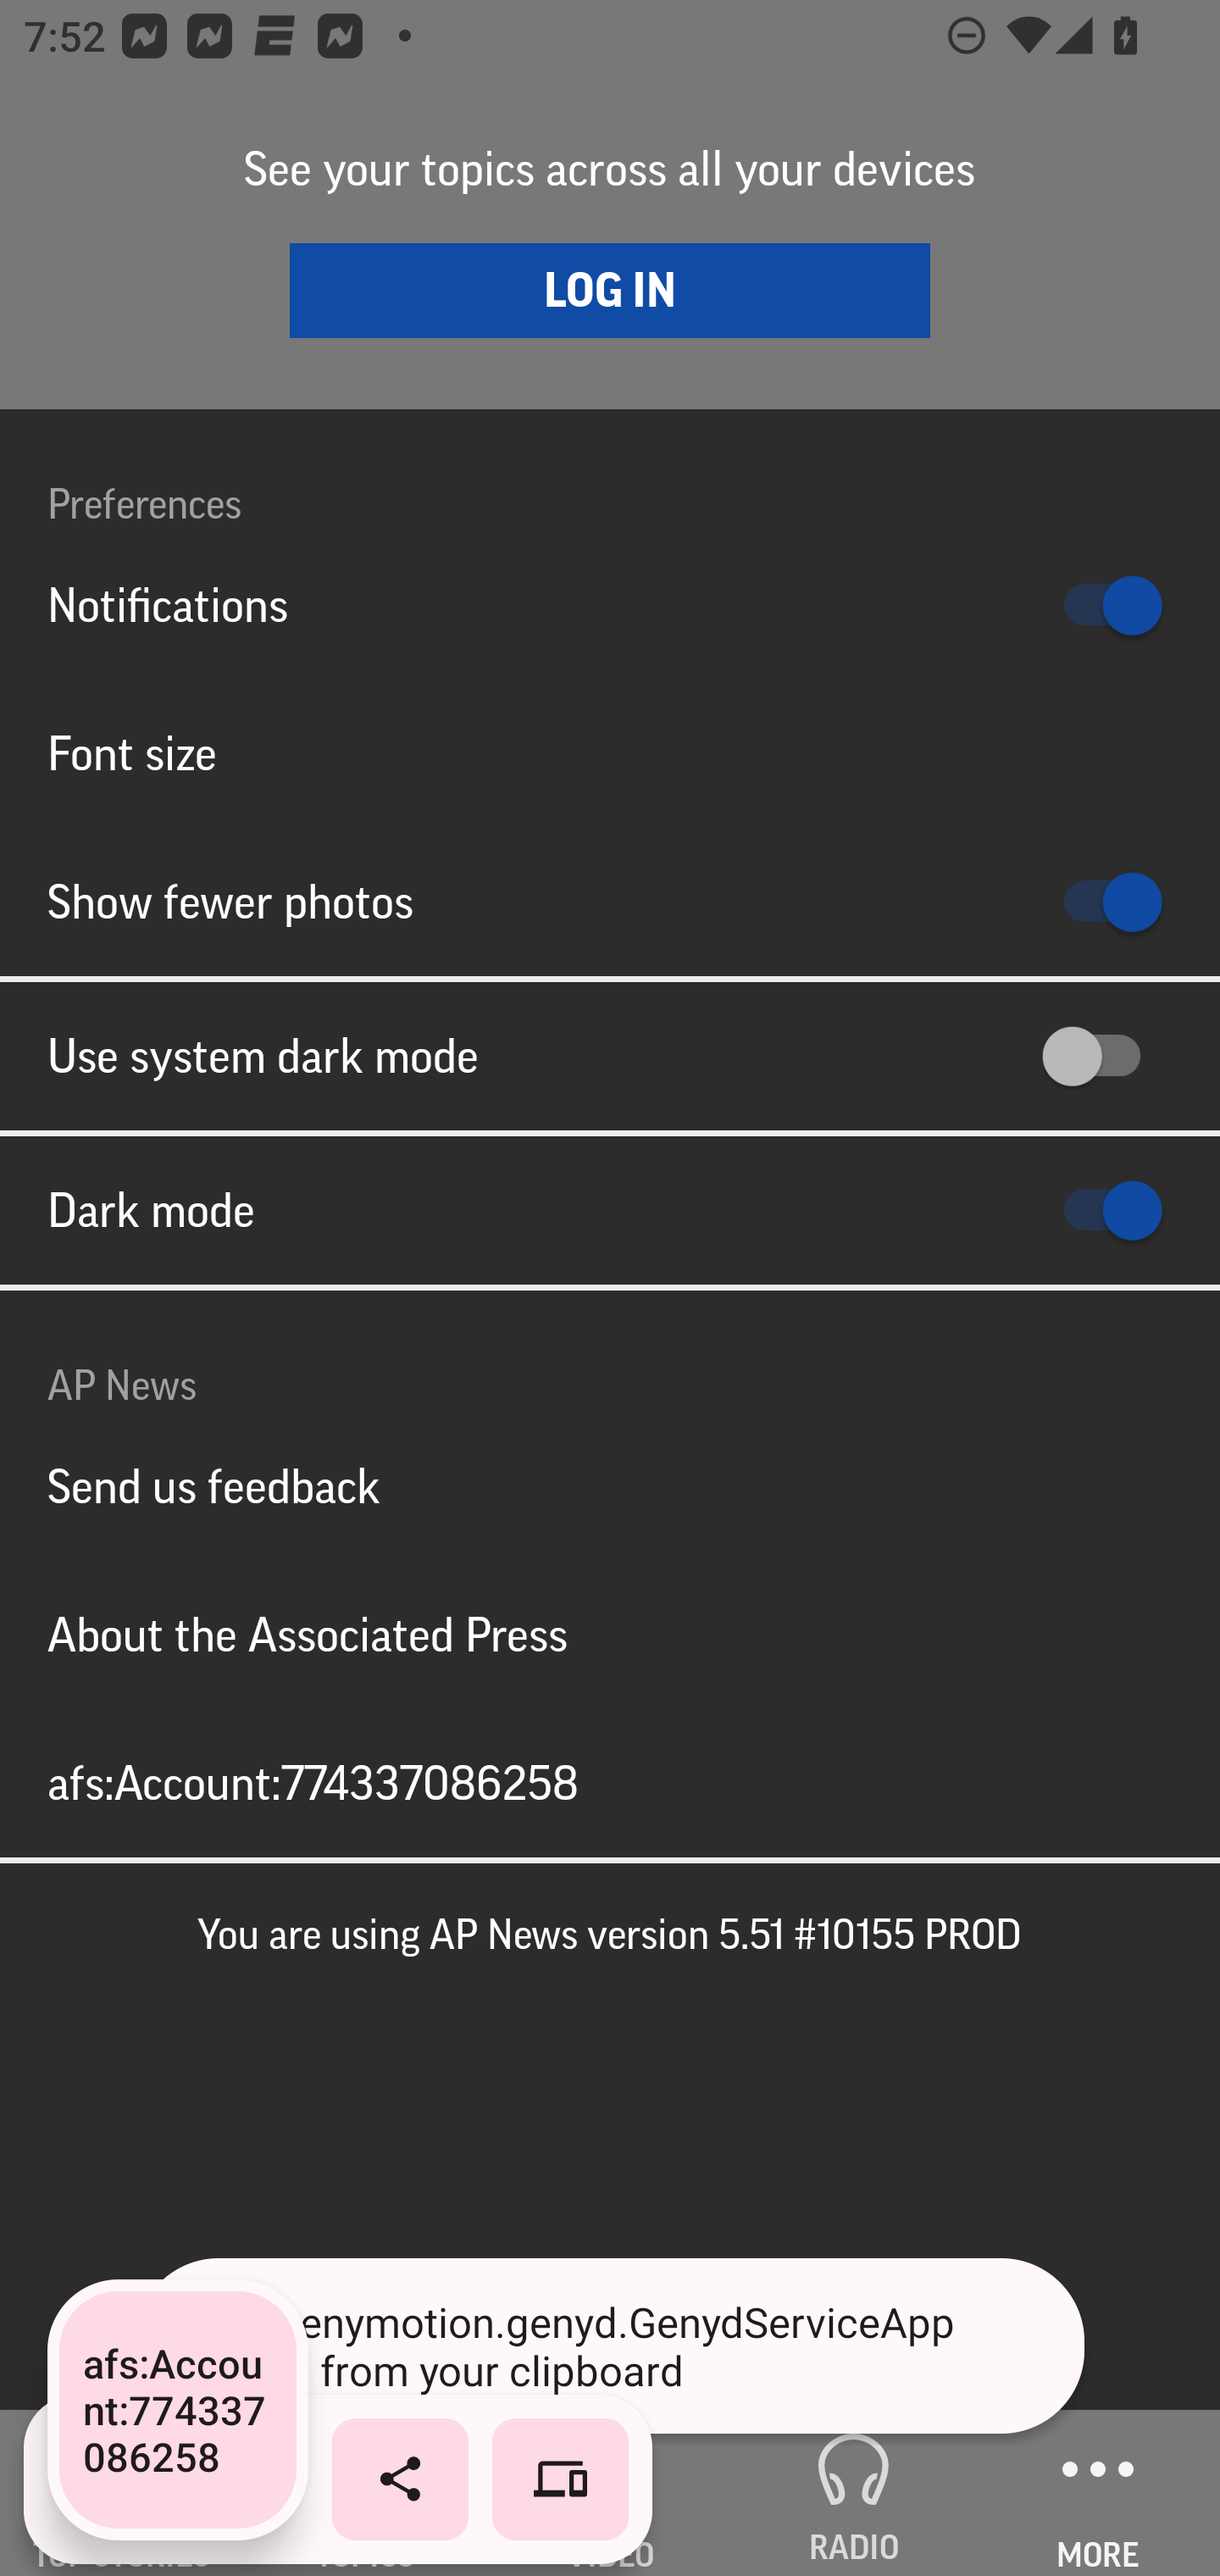 The height and width of the screenshot is (2576, 1220). Describe the element at coordinates (610, 1782) in the screenshot. I see `afs:Account:774337086258` at that location.